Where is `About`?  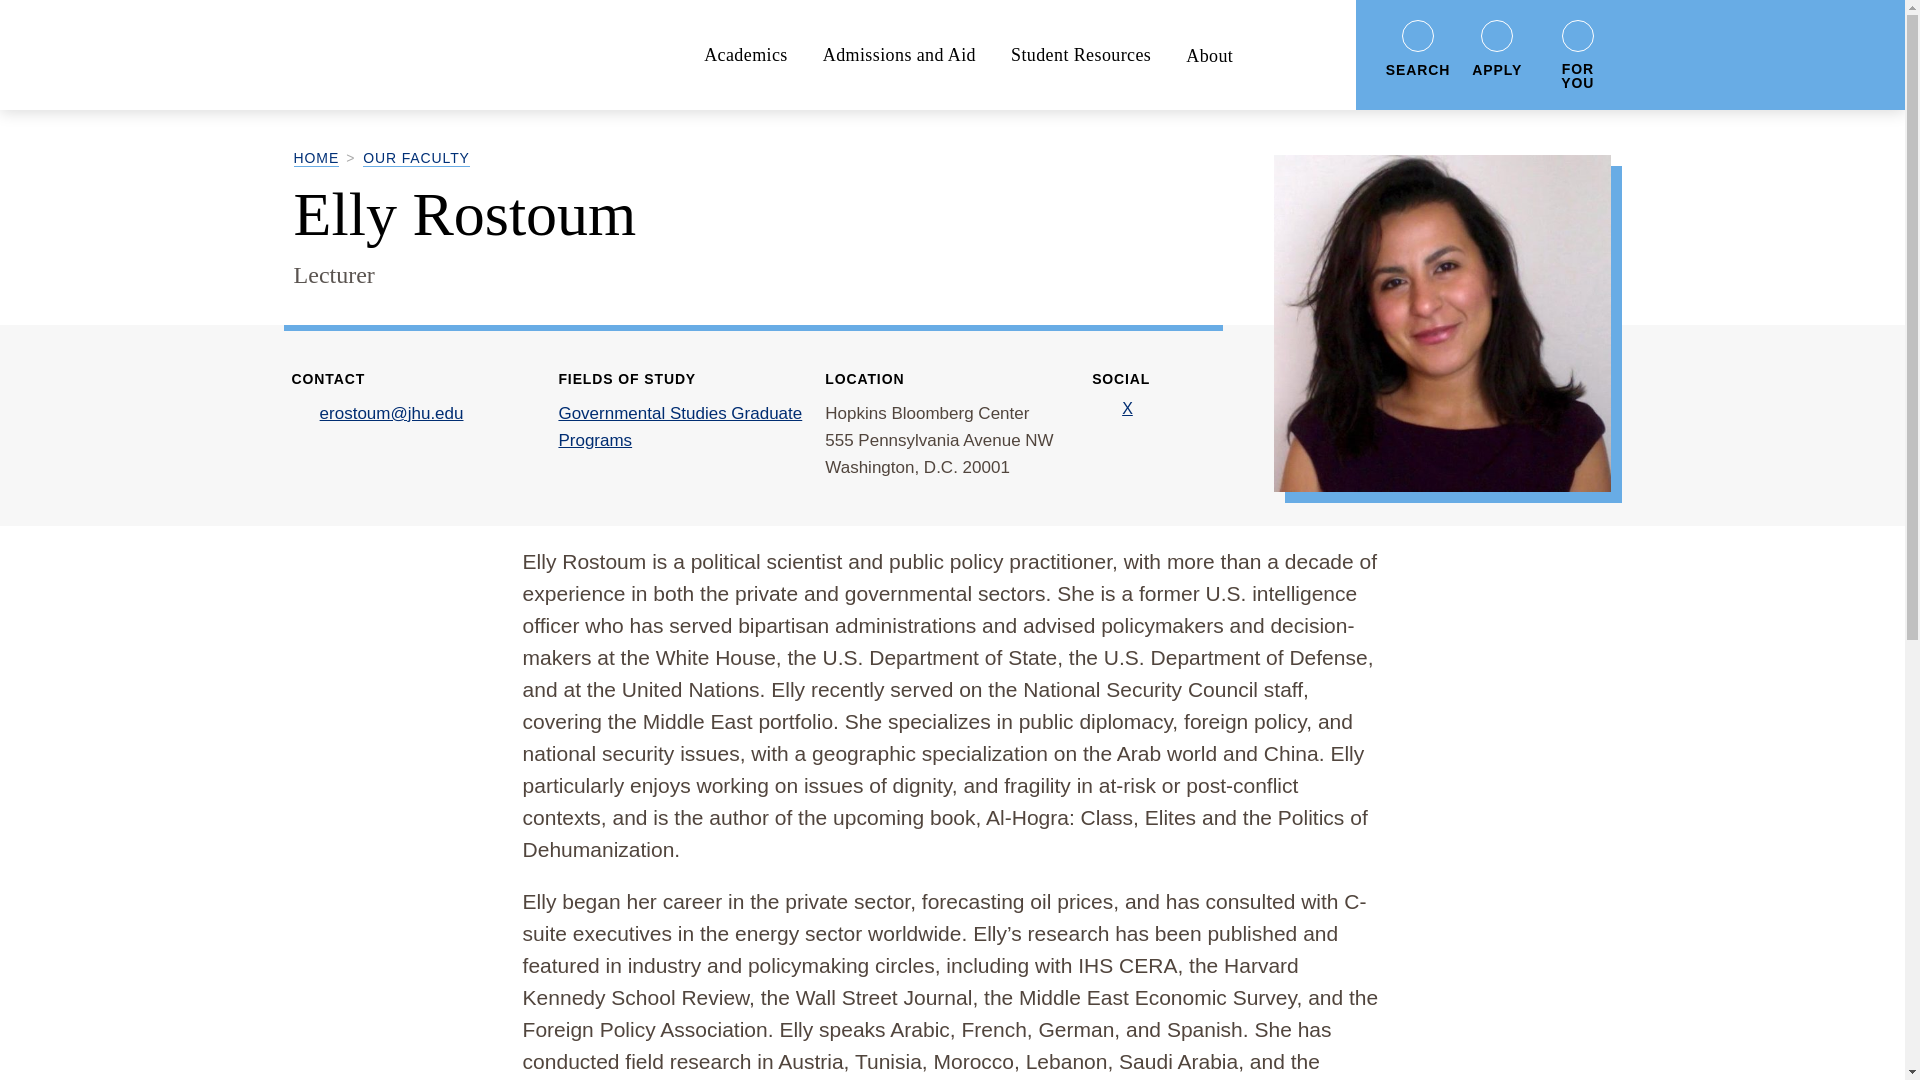
About is located at coordinates (1209, 54).